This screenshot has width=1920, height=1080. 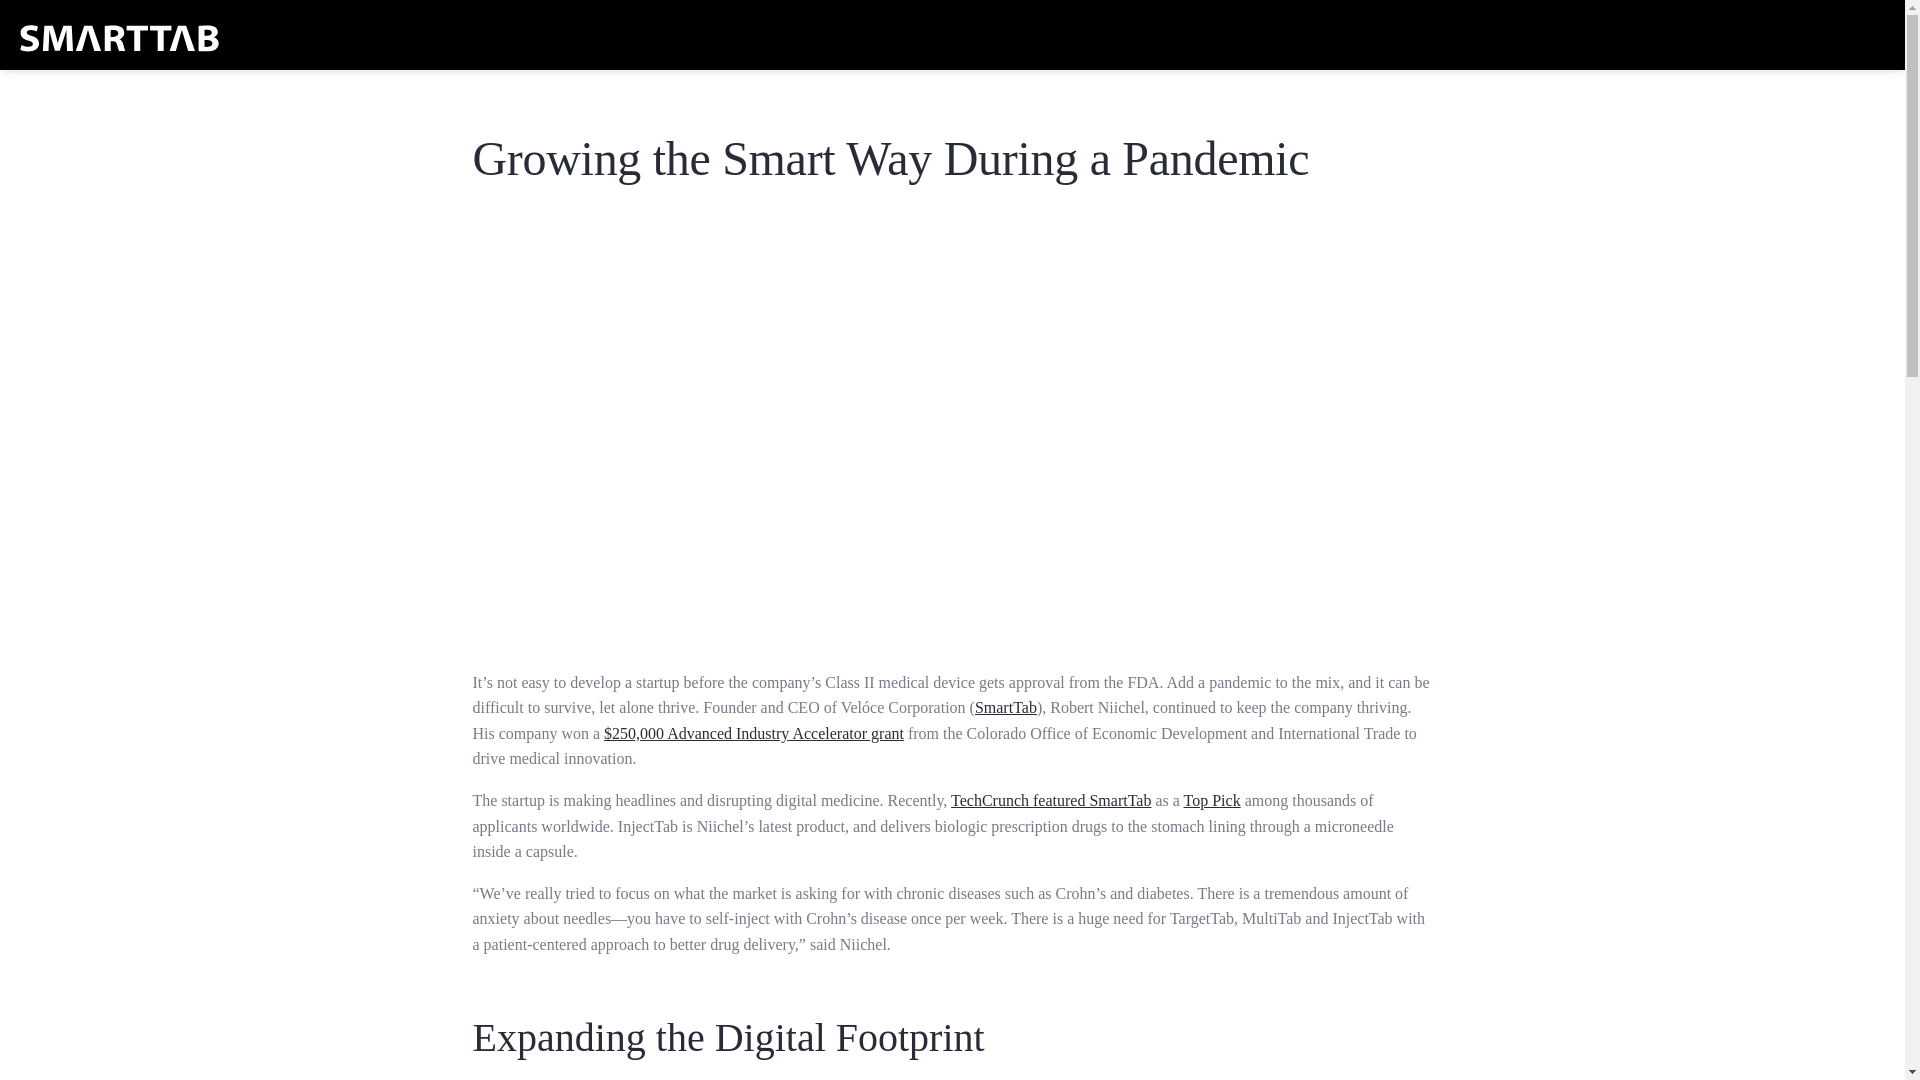 I want to click on SmartTabWhite-new, so click(x=120, y=36).